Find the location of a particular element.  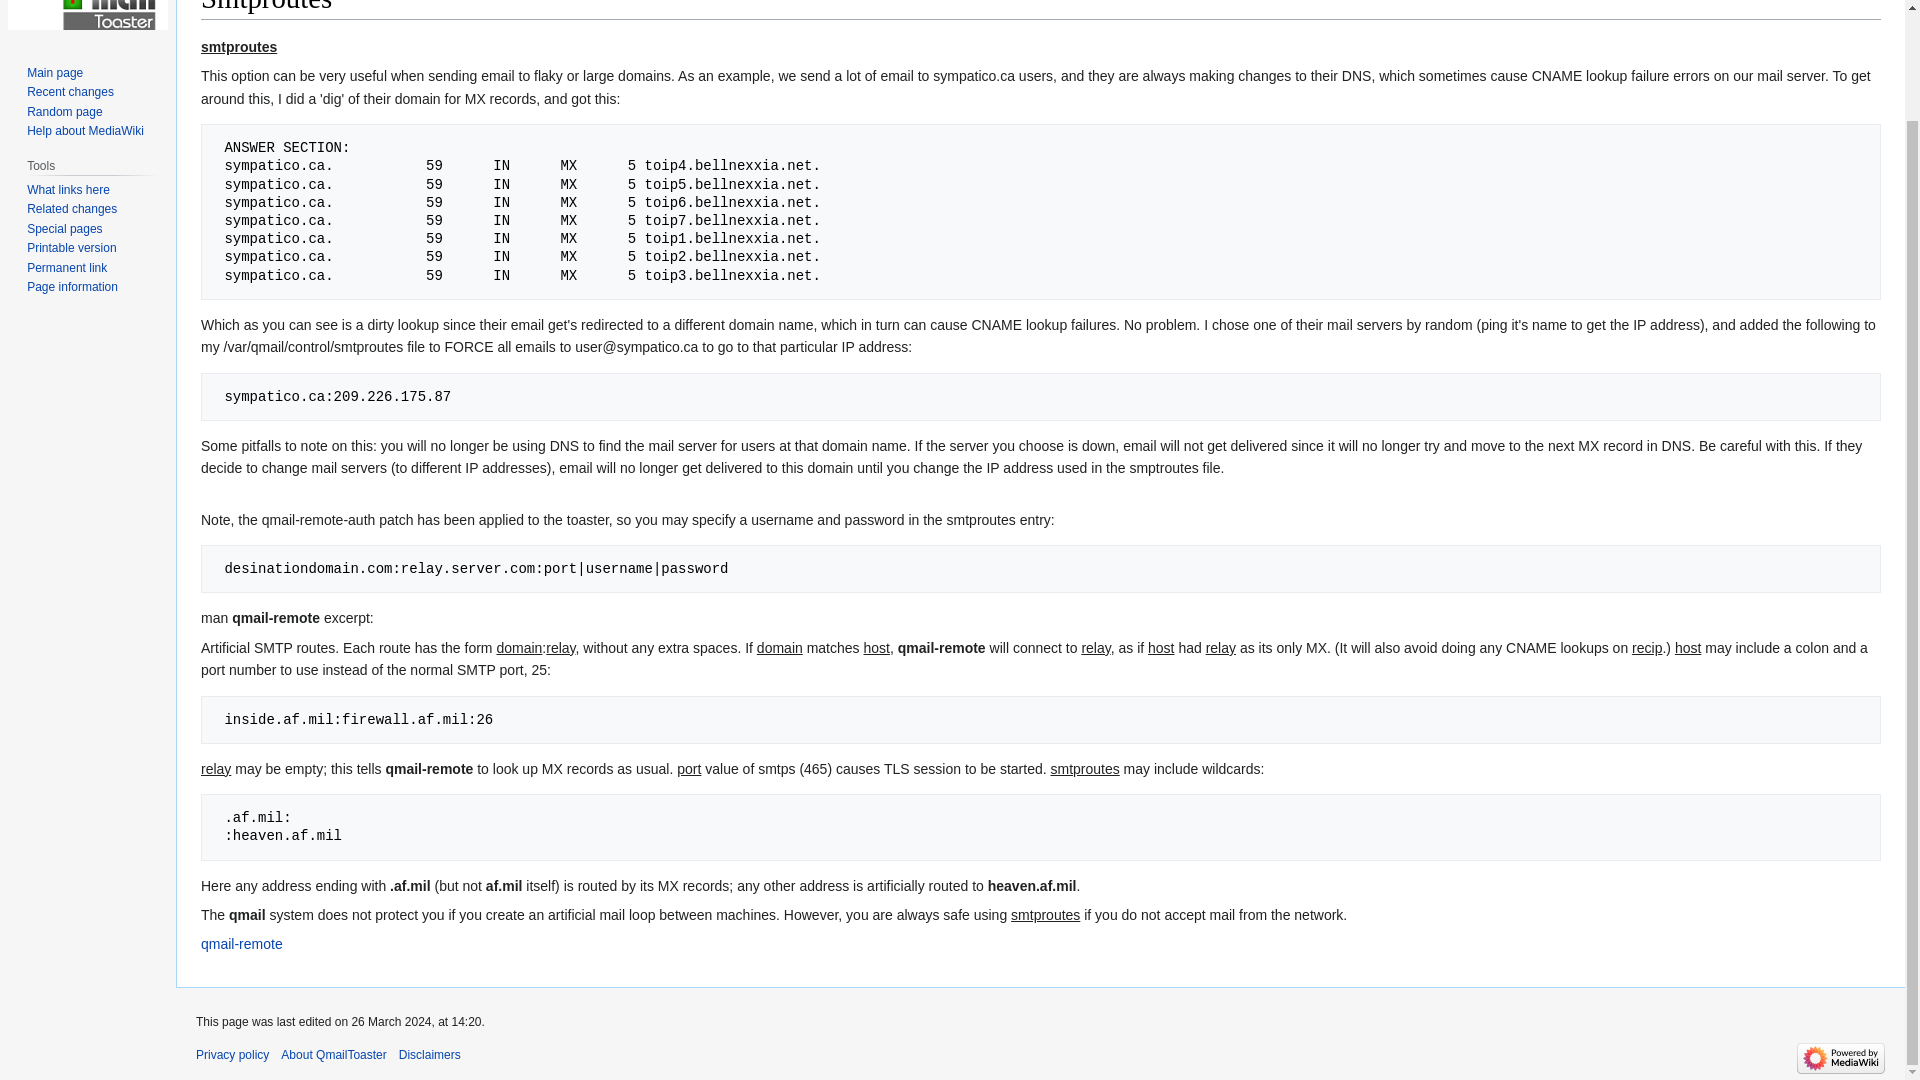

Special pages is located at coordinates (64, 229).